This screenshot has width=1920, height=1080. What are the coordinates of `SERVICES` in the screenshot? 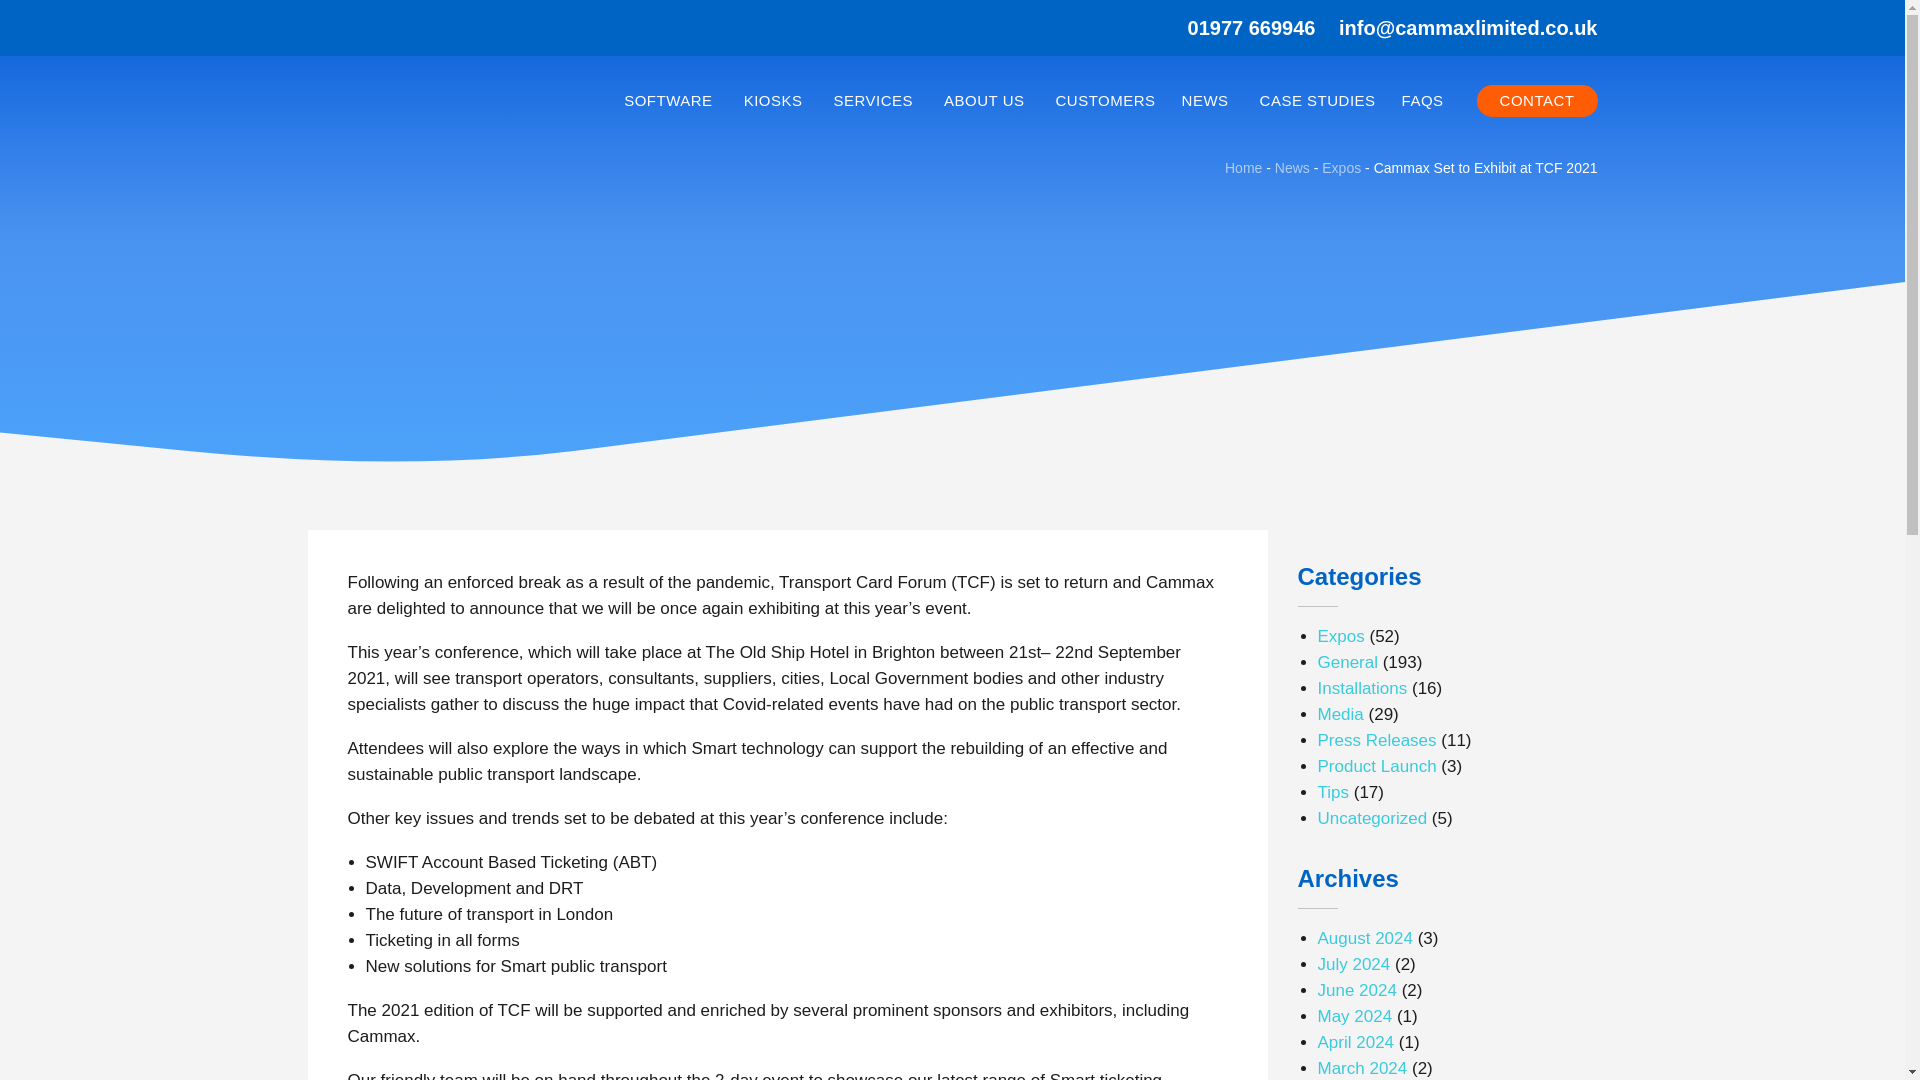 It's located at (875, 100).